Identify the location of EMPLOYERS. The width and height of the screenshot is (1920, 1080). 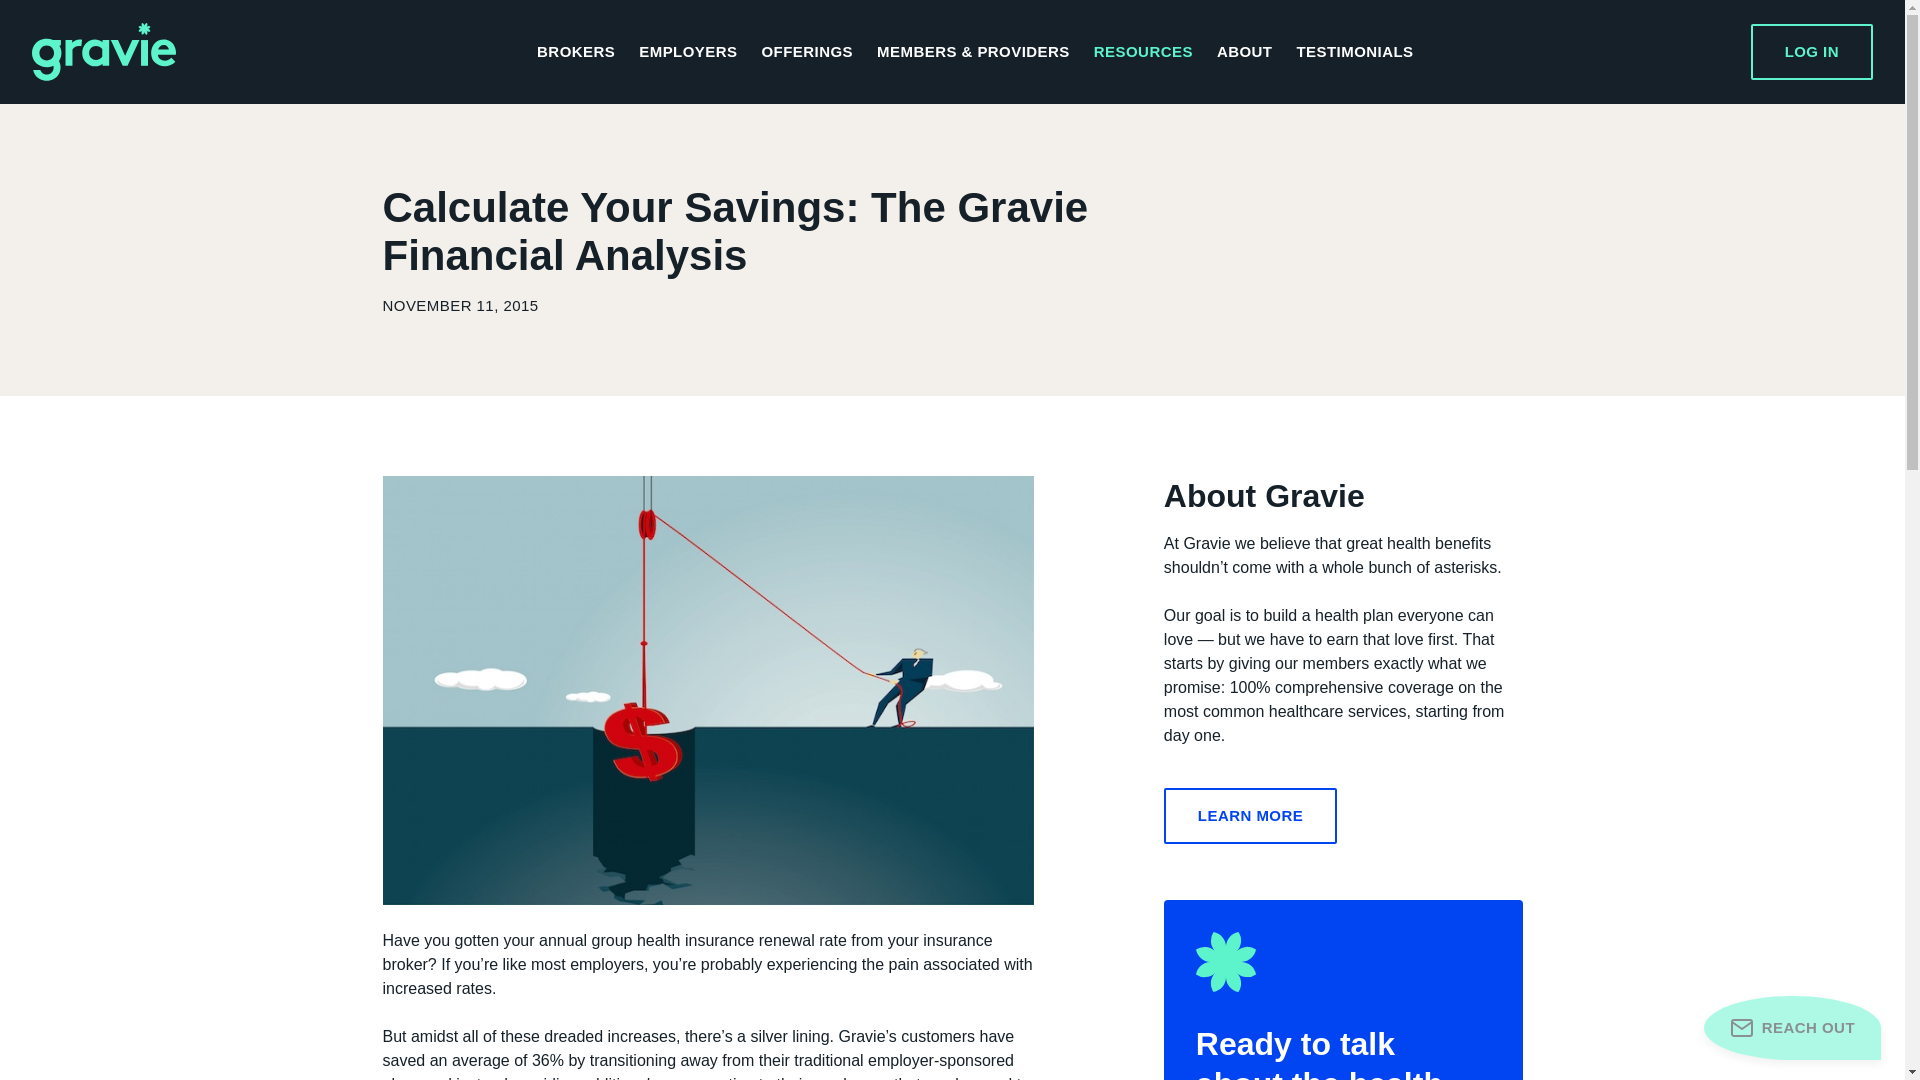
(688, 52).